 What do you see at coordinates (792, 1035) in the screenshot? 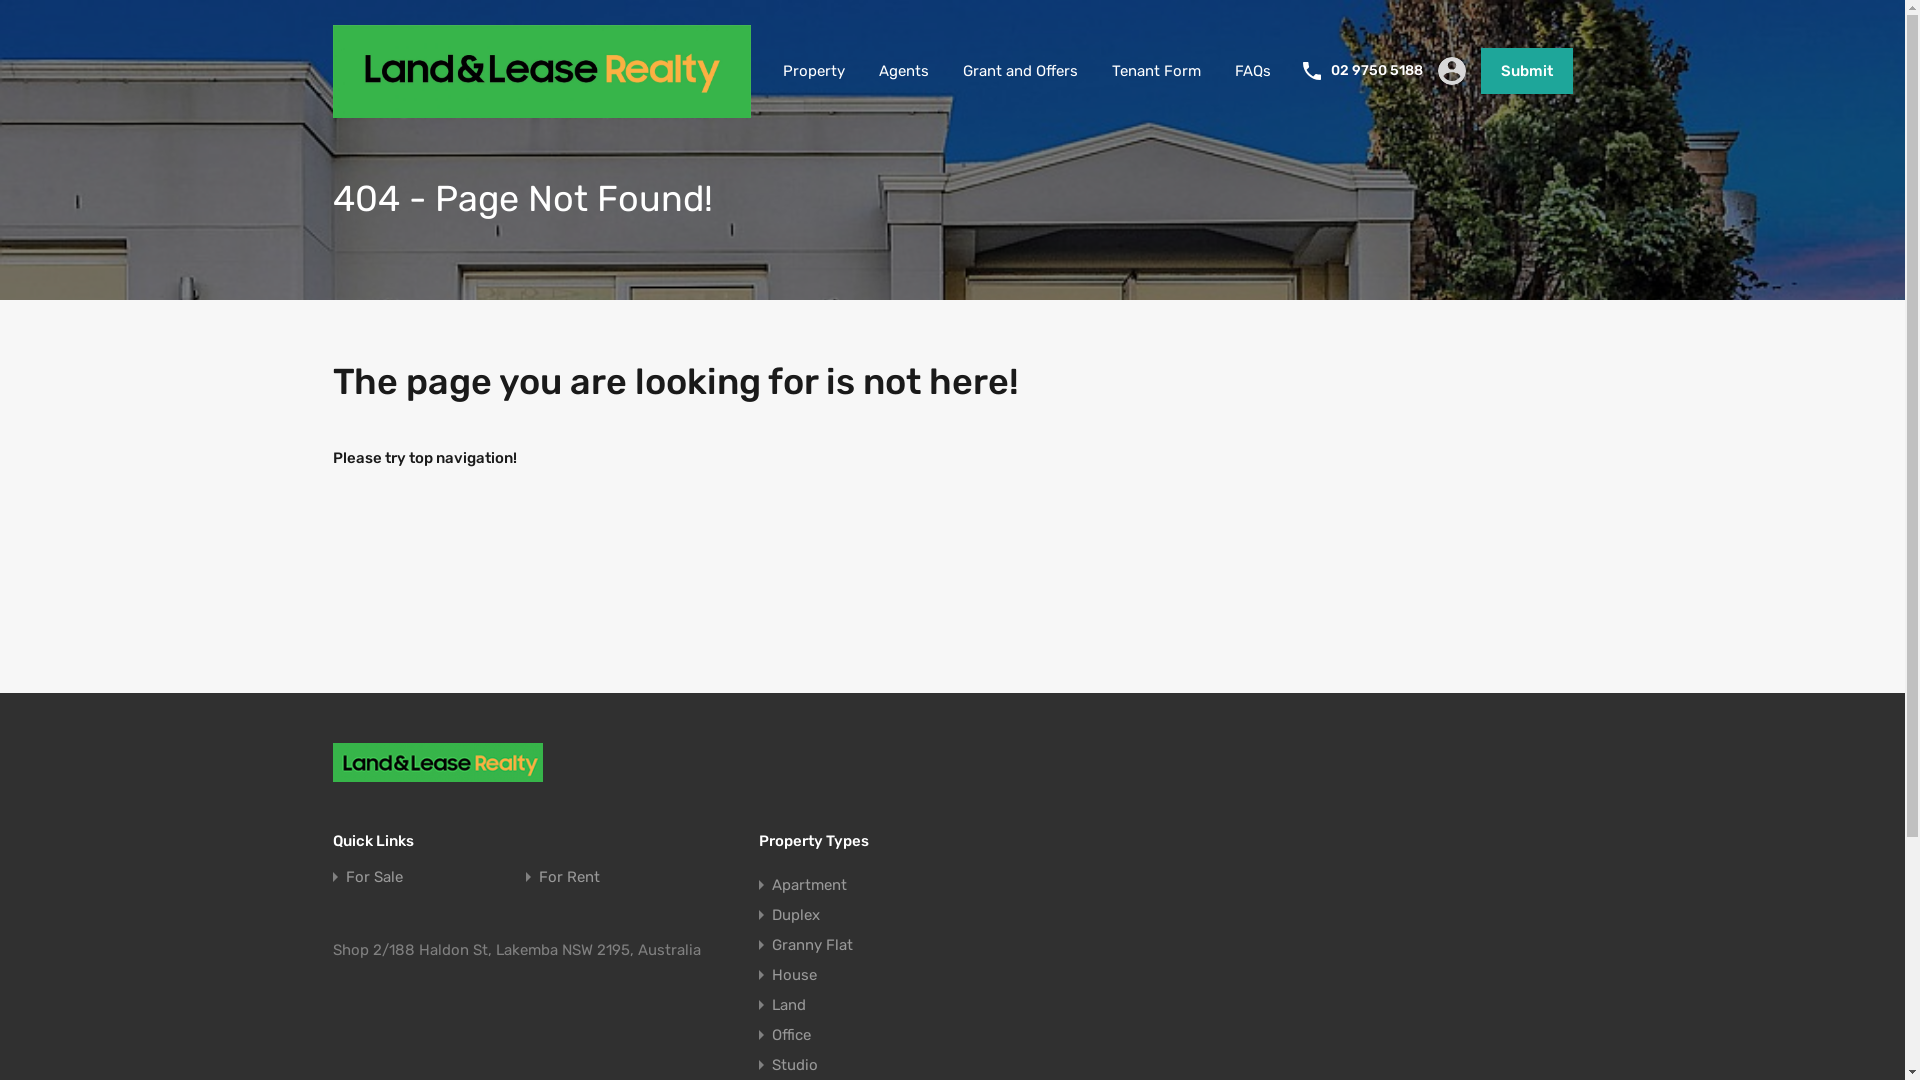
I see `Office` at bounding box center [792, 1035].